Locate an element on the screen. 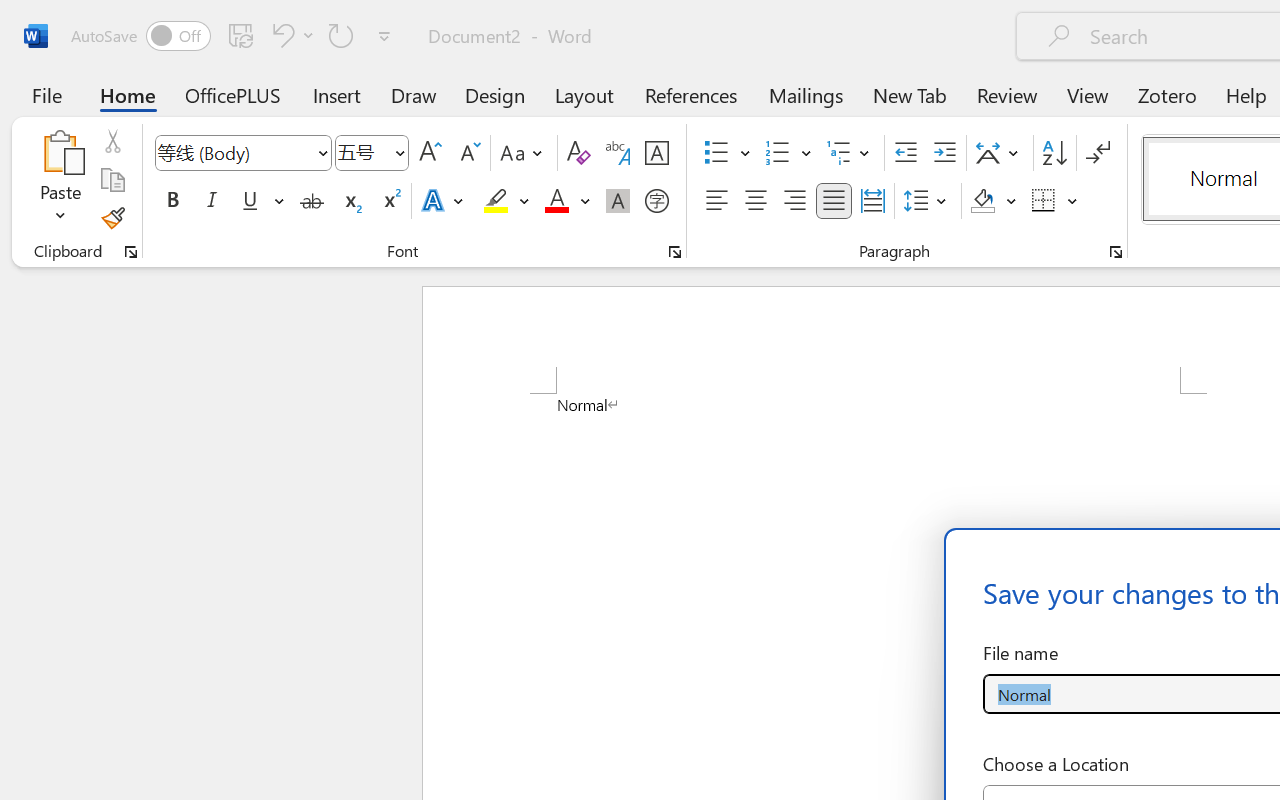 Image resolution: width=1280 pixels, height=800 pixels. Change Case is located at coordinates (524, 153).